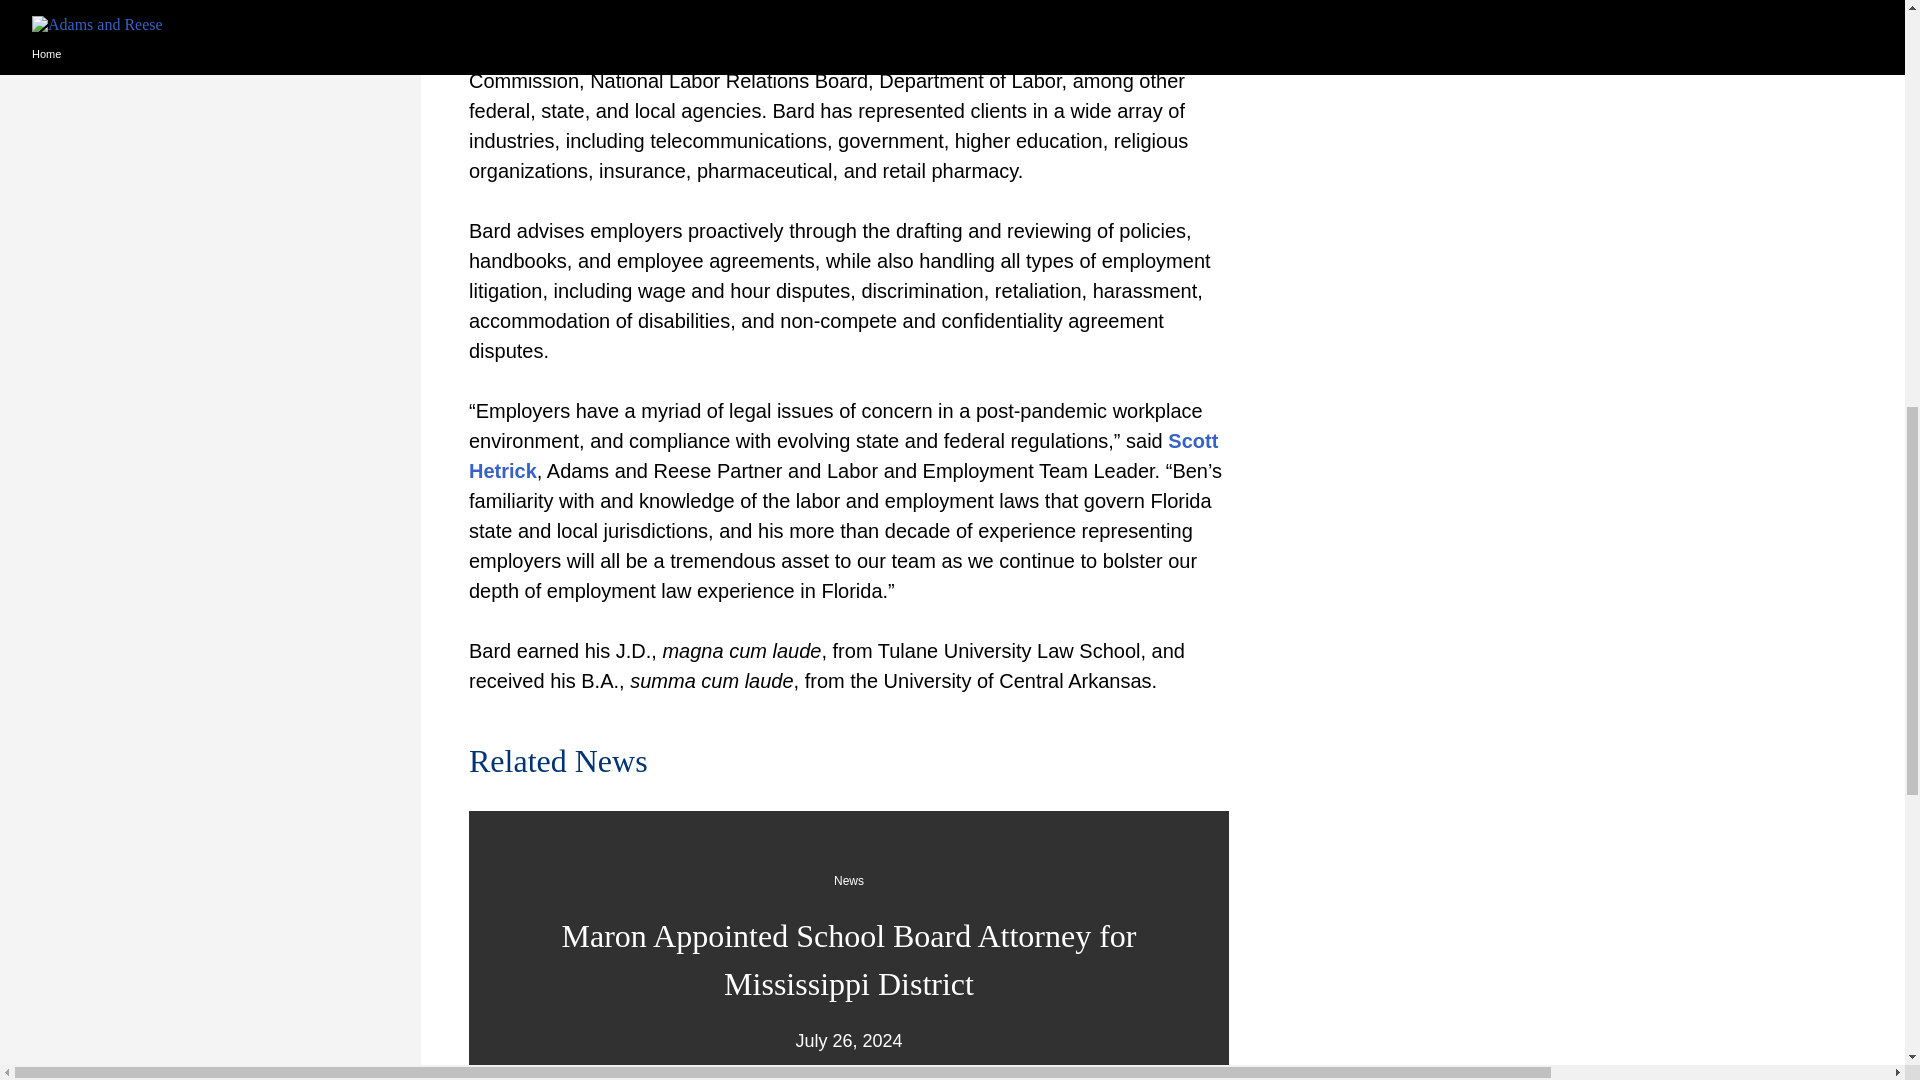 This screenshot has width=1920, height=1080. I want to click on Scott Hetrick, so click(842, 455).